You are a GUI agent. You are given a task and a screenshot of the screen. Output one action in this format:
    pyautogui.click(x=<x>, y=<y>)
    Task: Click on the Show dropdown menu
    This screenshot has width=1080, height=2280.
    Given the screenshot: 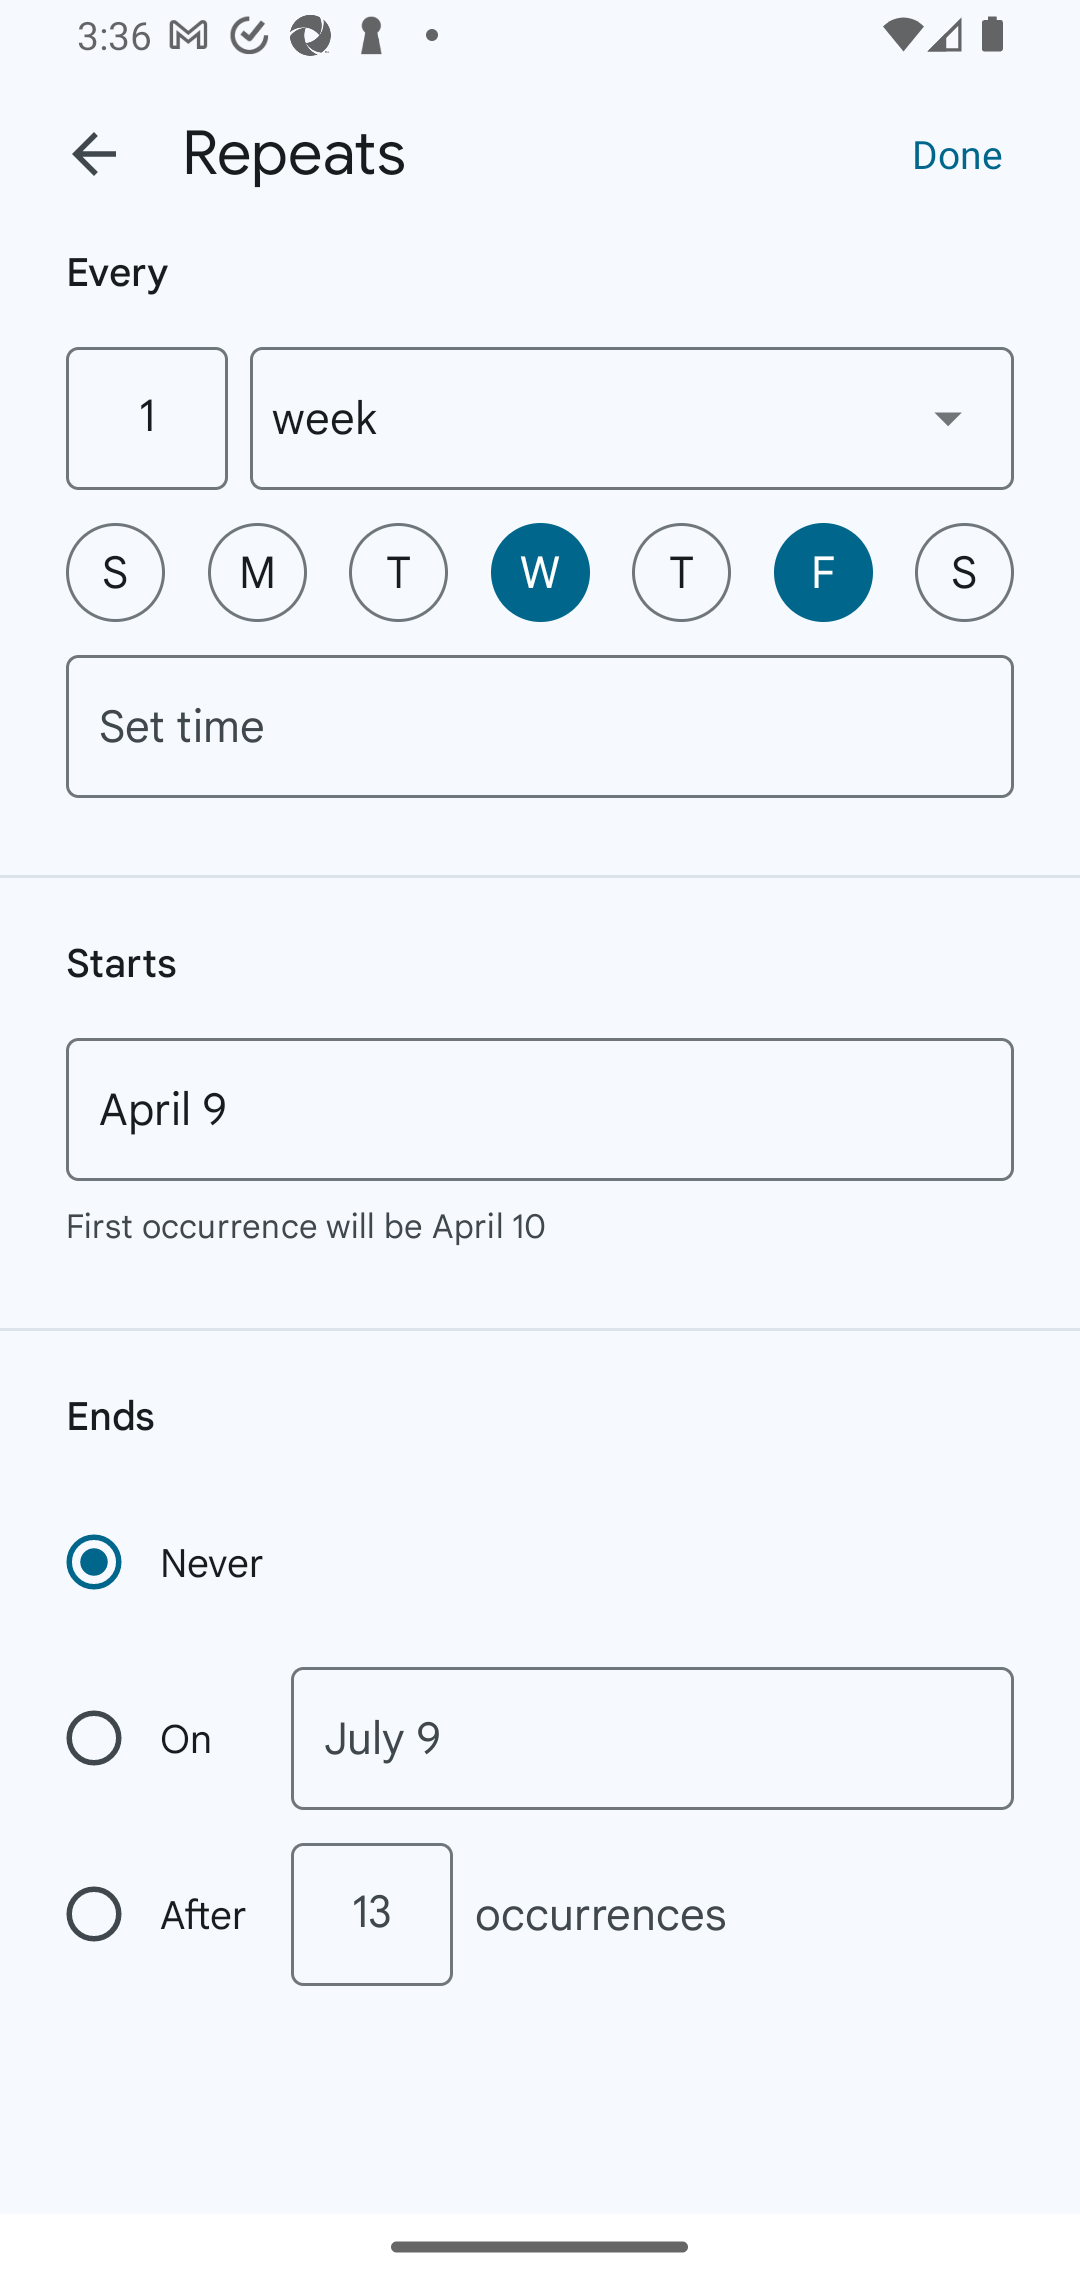 What is the action you would take?
    pyautogui.click(x=948, y=417)
    